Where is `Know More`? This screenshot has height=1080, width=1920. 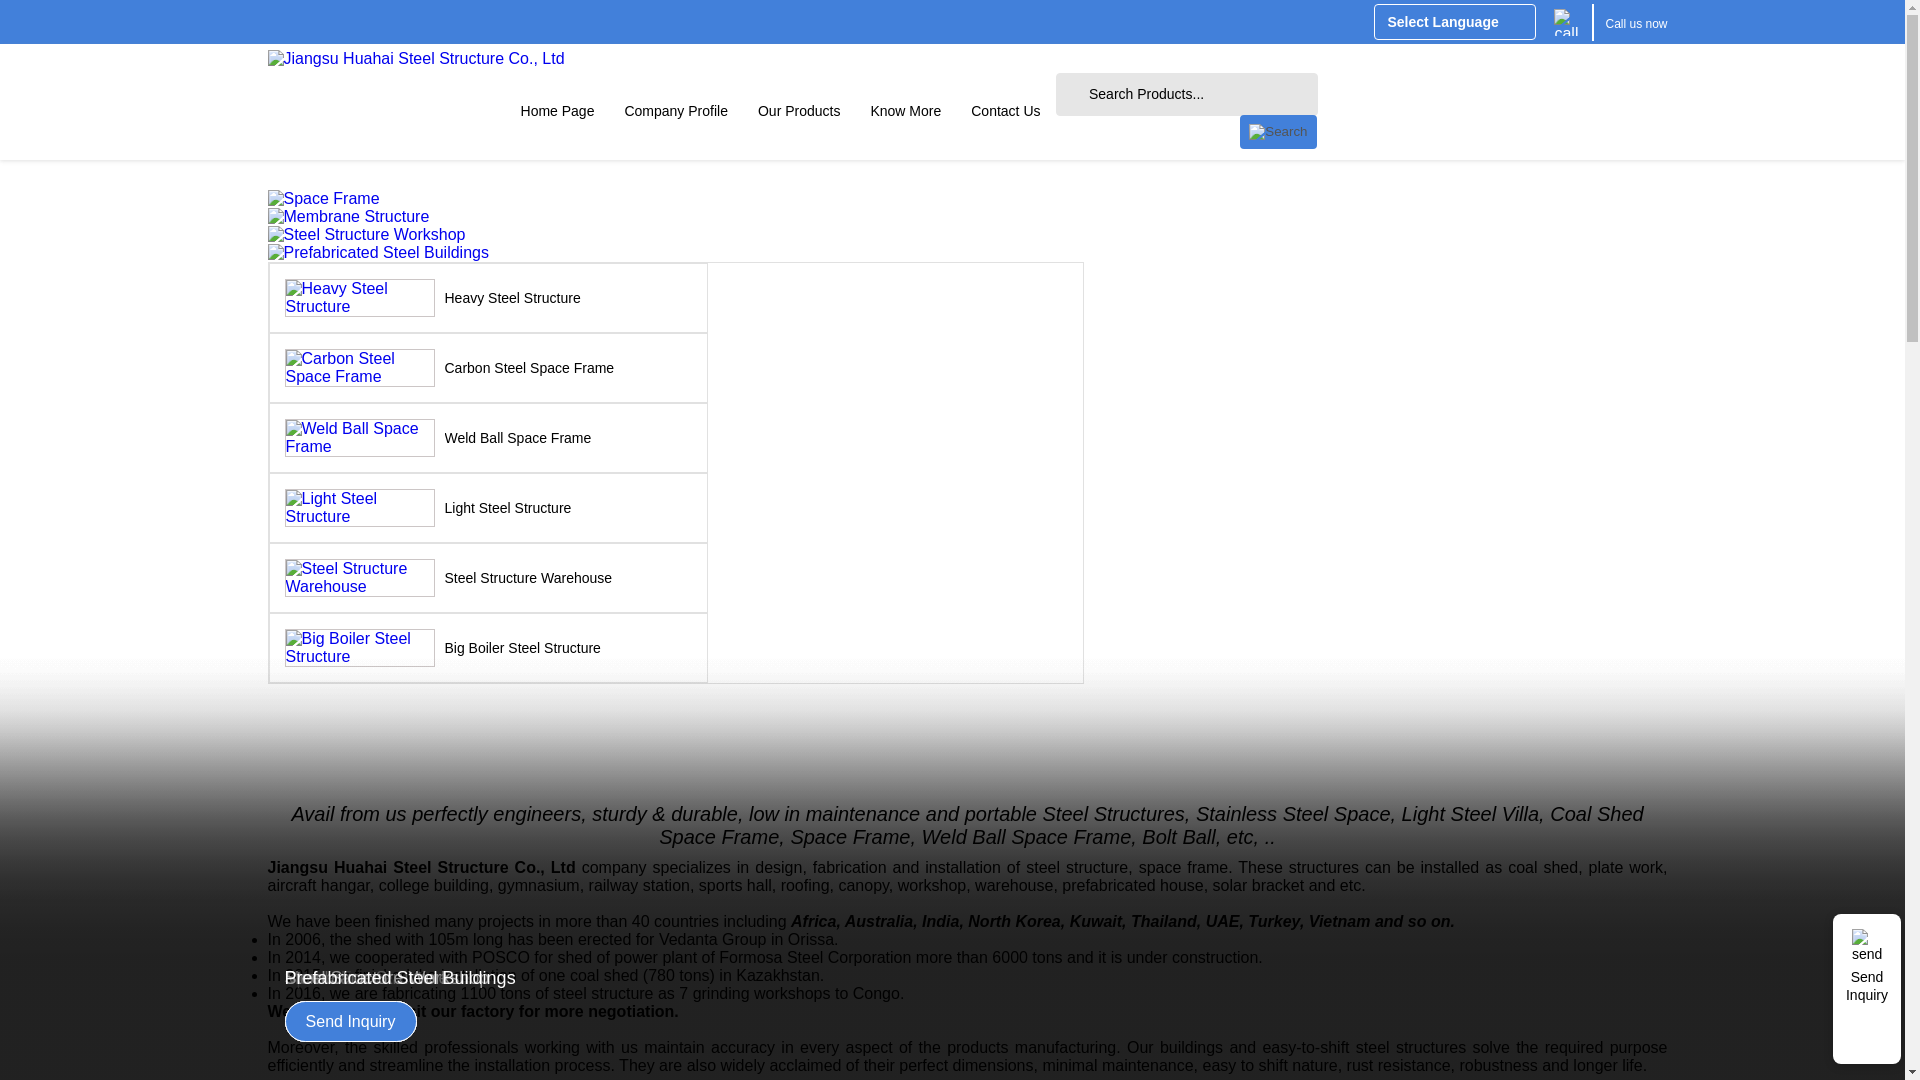
Know More is located at coordinates (905, 110).